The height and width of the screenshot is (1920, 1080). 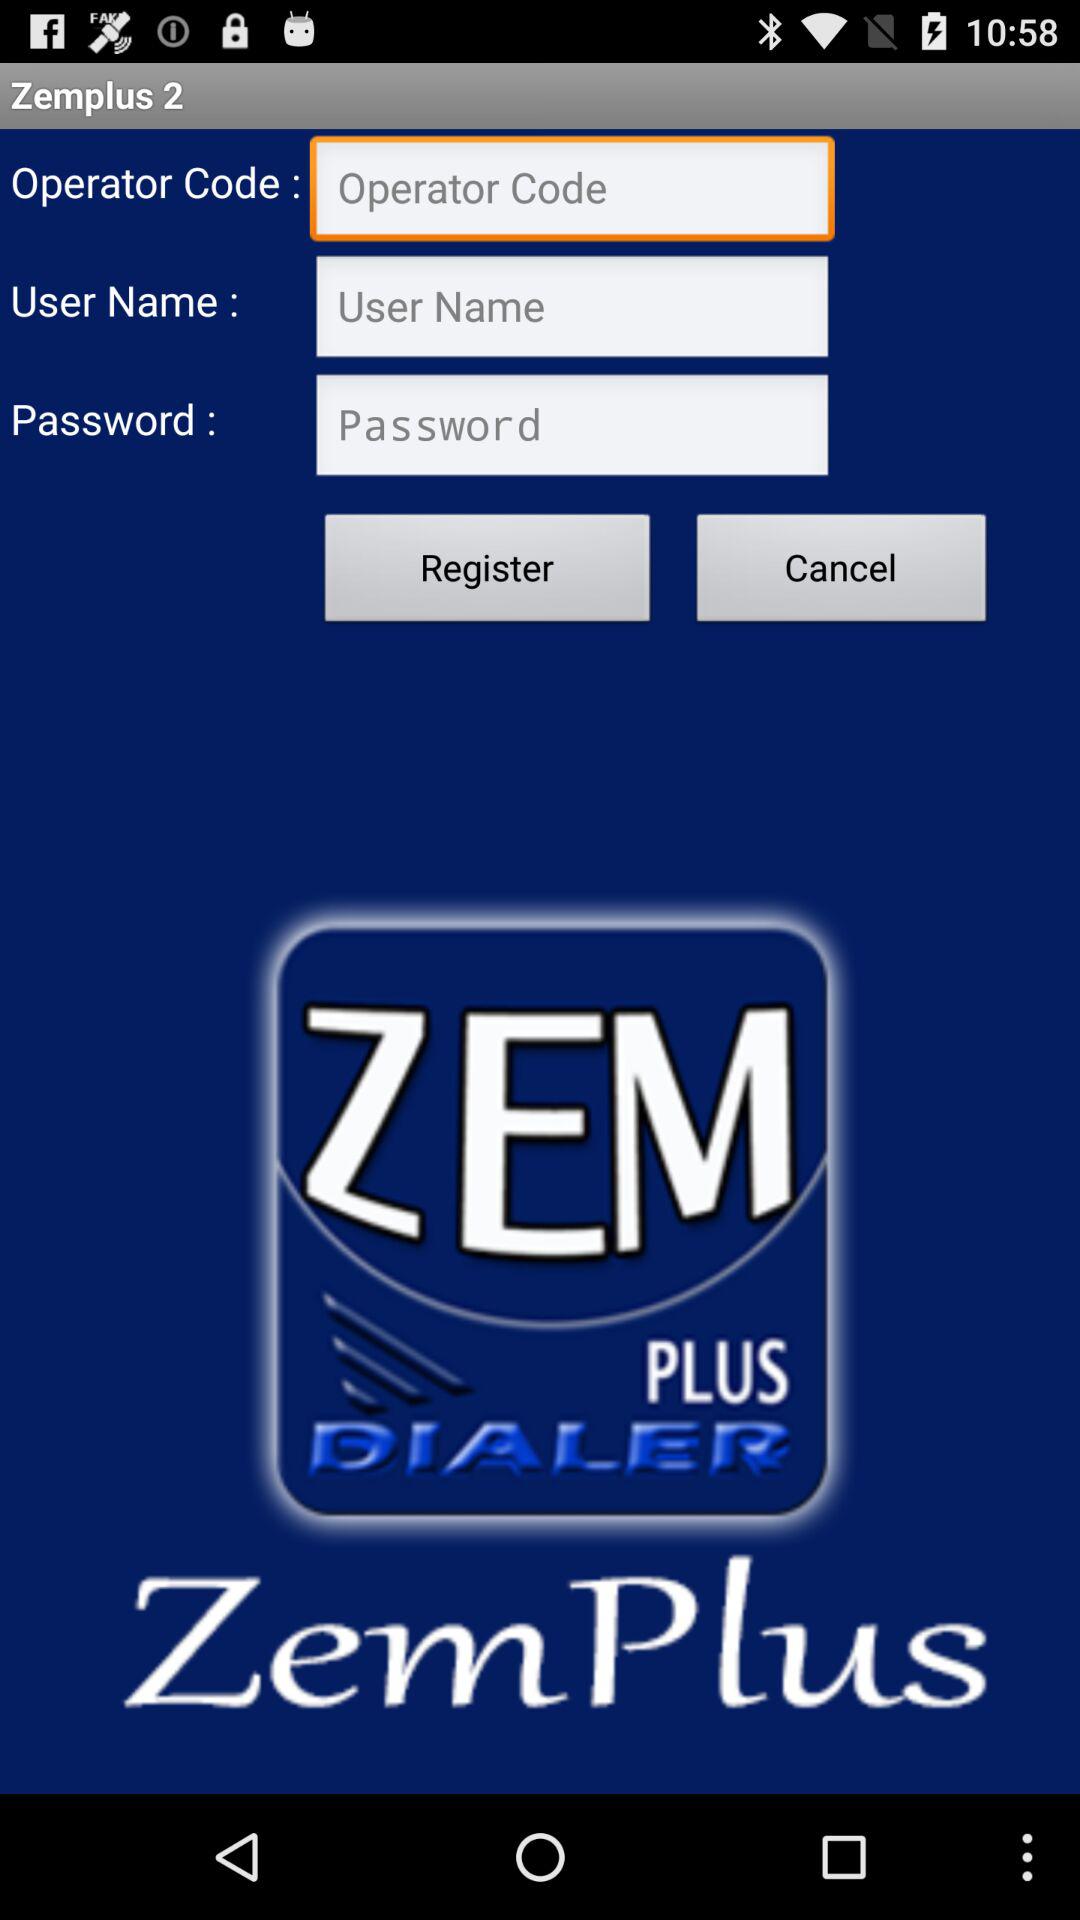 I want to click on type password, so click(x=572, y=428).